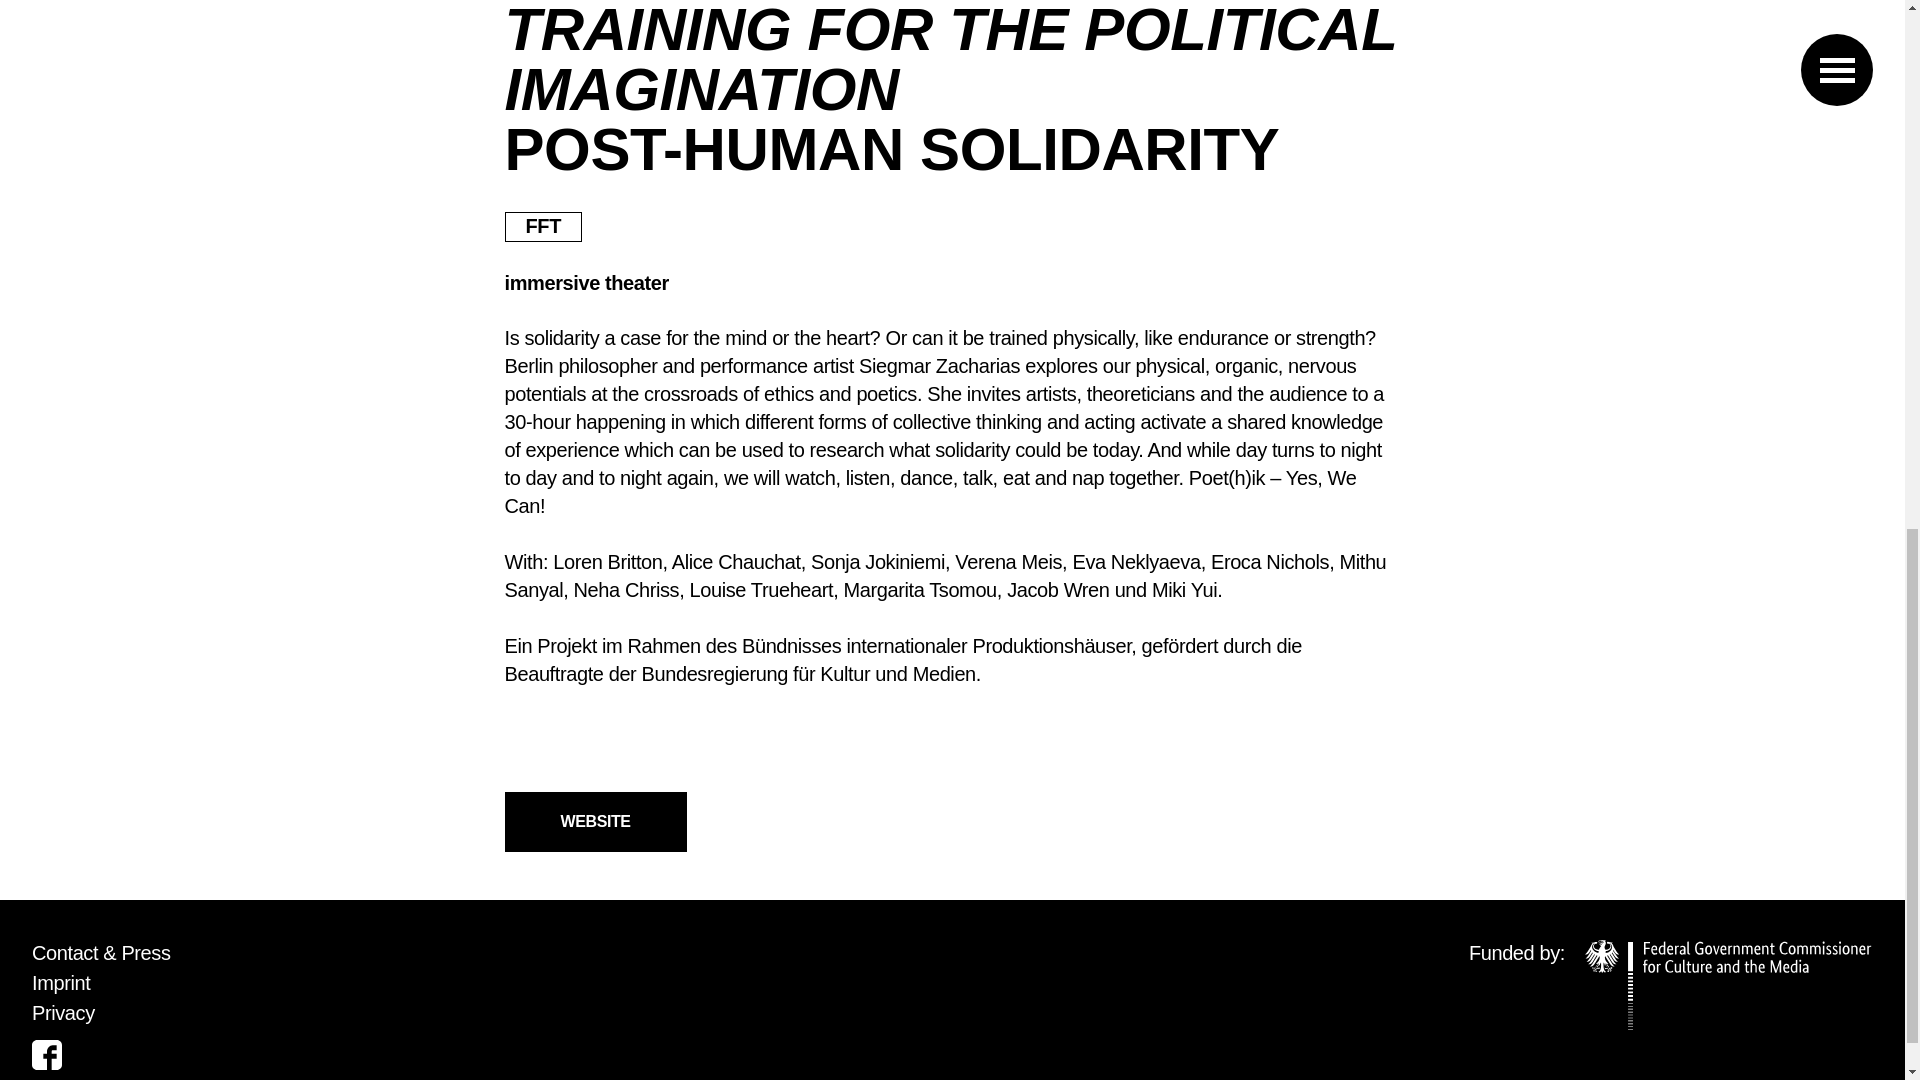 The height and width of the screenshot is (1080, 1920). I want to click on Privacy, so click(63, 1012).